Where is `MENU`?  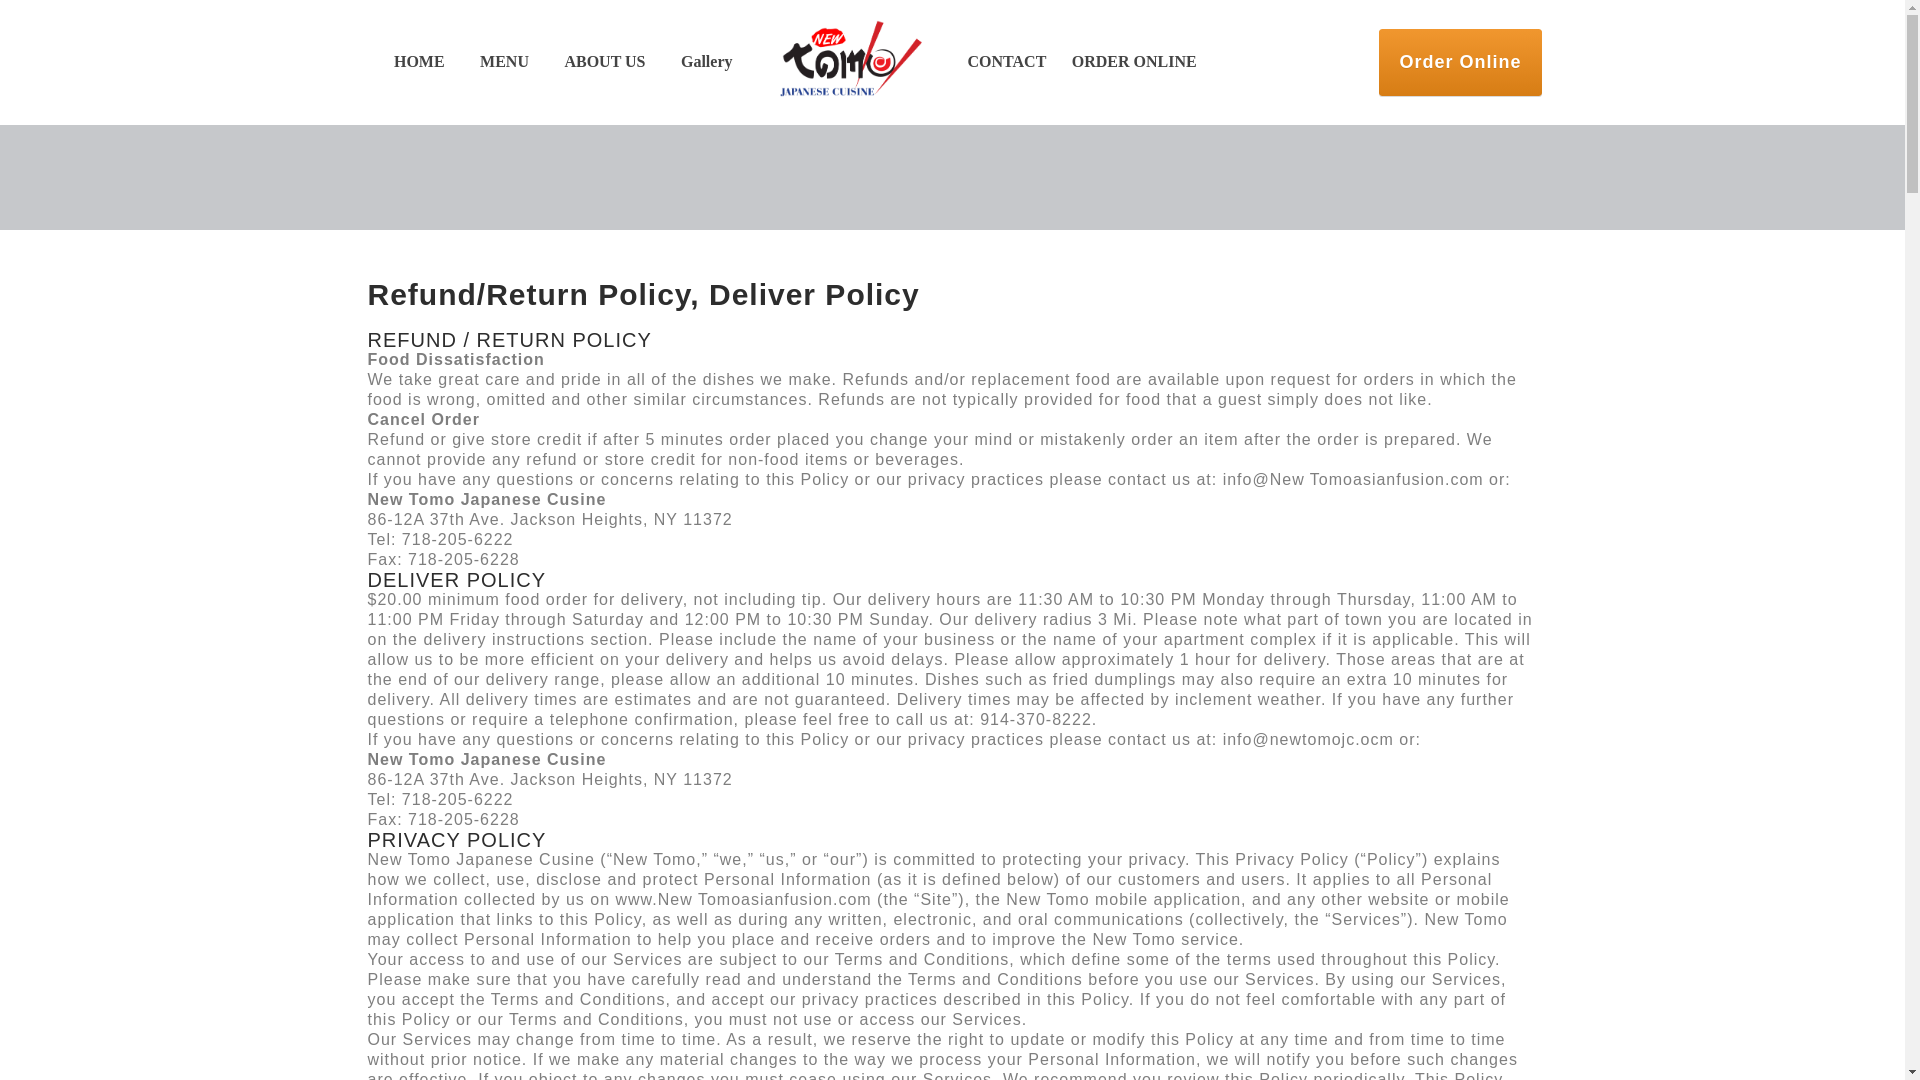
MENU is located at coordinates (504, 62).